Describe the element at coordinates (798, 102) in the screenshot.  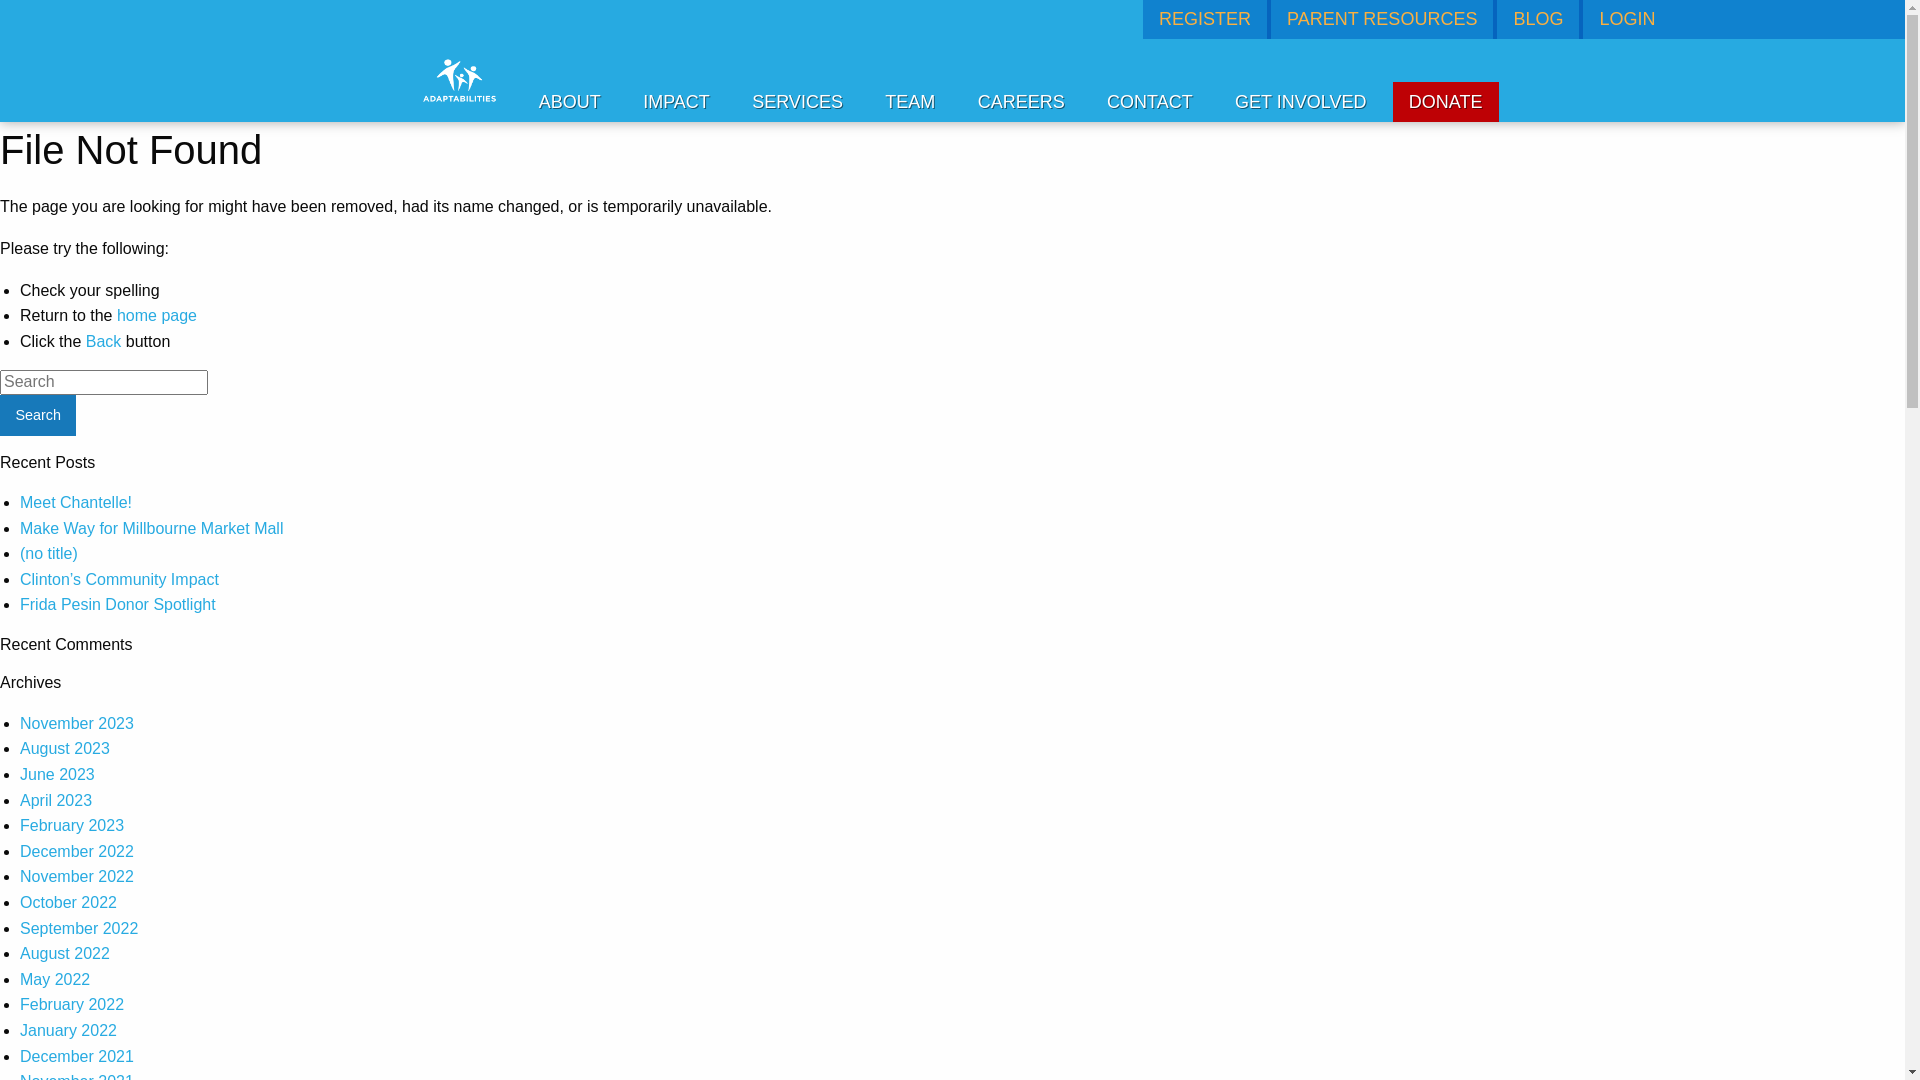
I see `SERVICES` at that location.